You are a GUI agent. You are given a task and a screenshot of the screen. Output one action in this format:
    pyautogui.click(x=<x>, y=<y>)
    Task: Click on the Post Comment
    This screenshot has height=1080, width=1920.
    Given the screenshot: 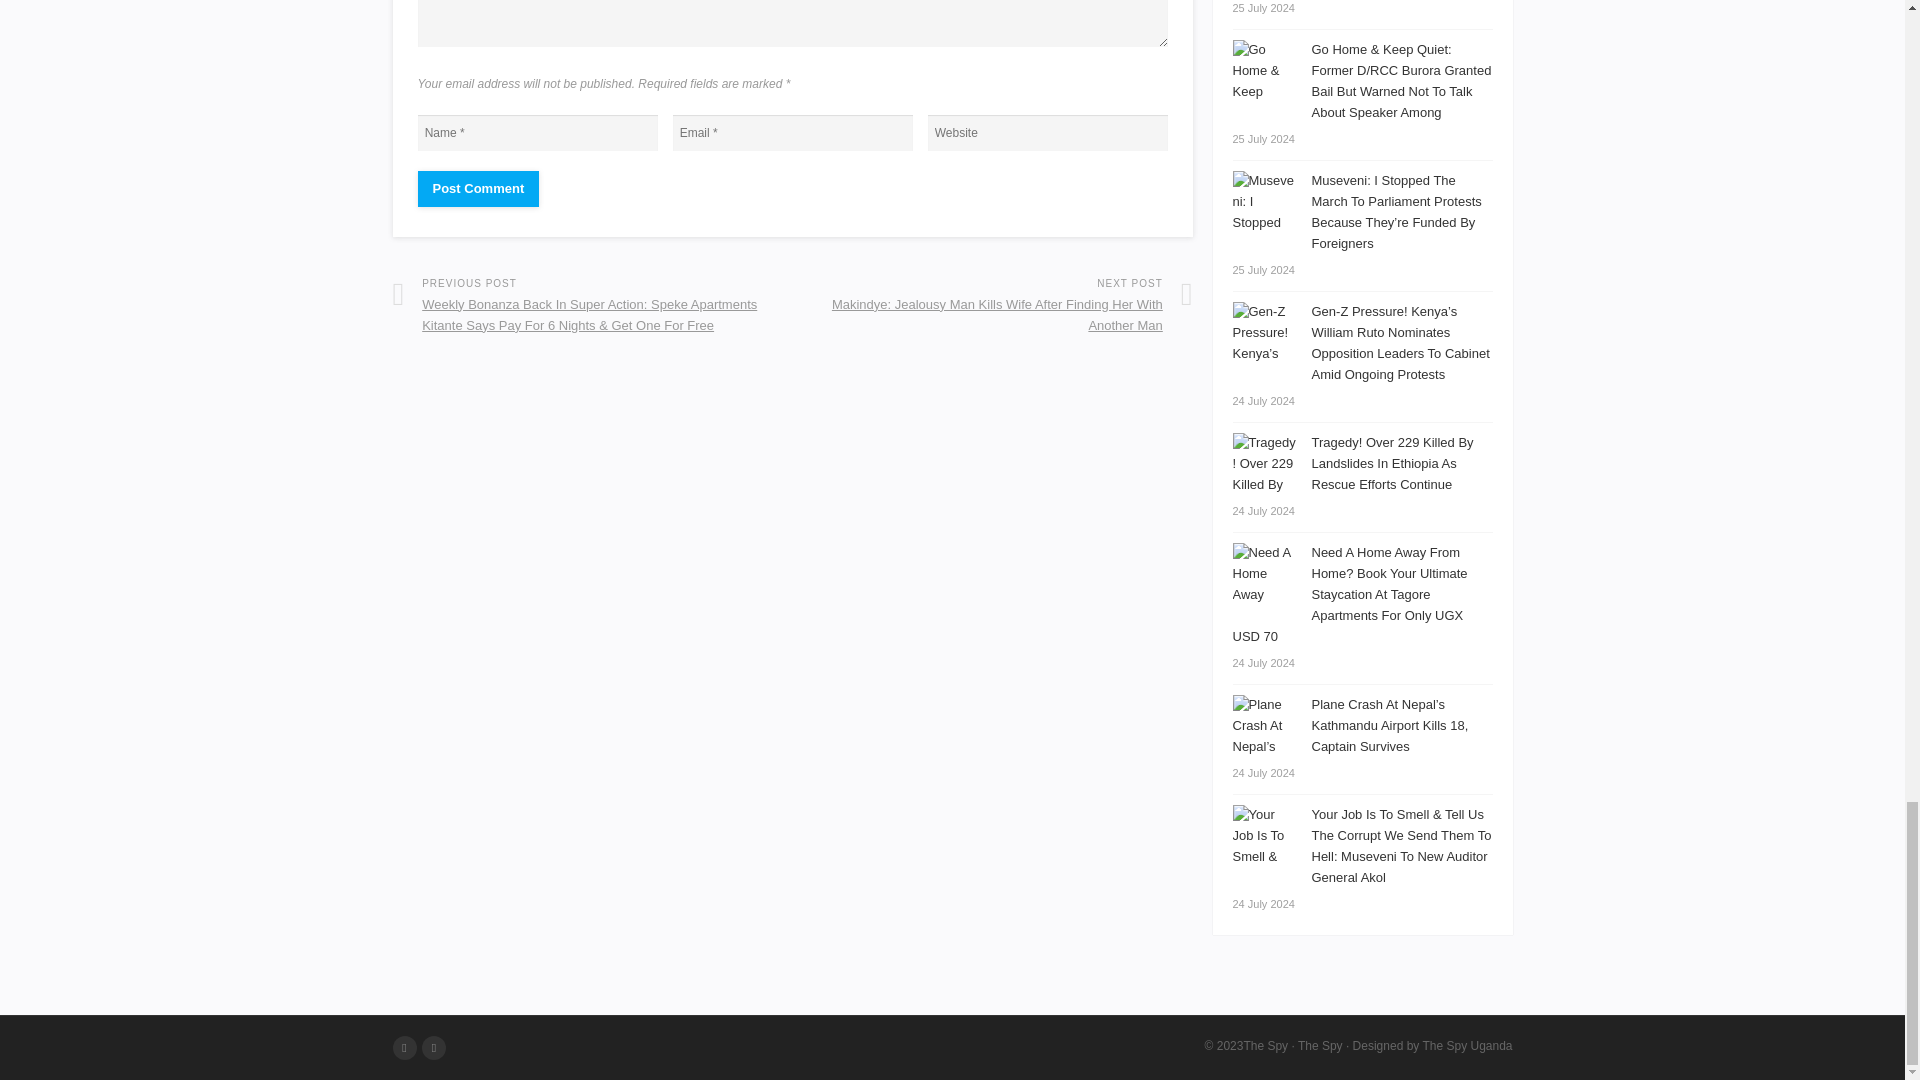 What is the action you would take?
    pyautogui.click(x=478, y=188)
    